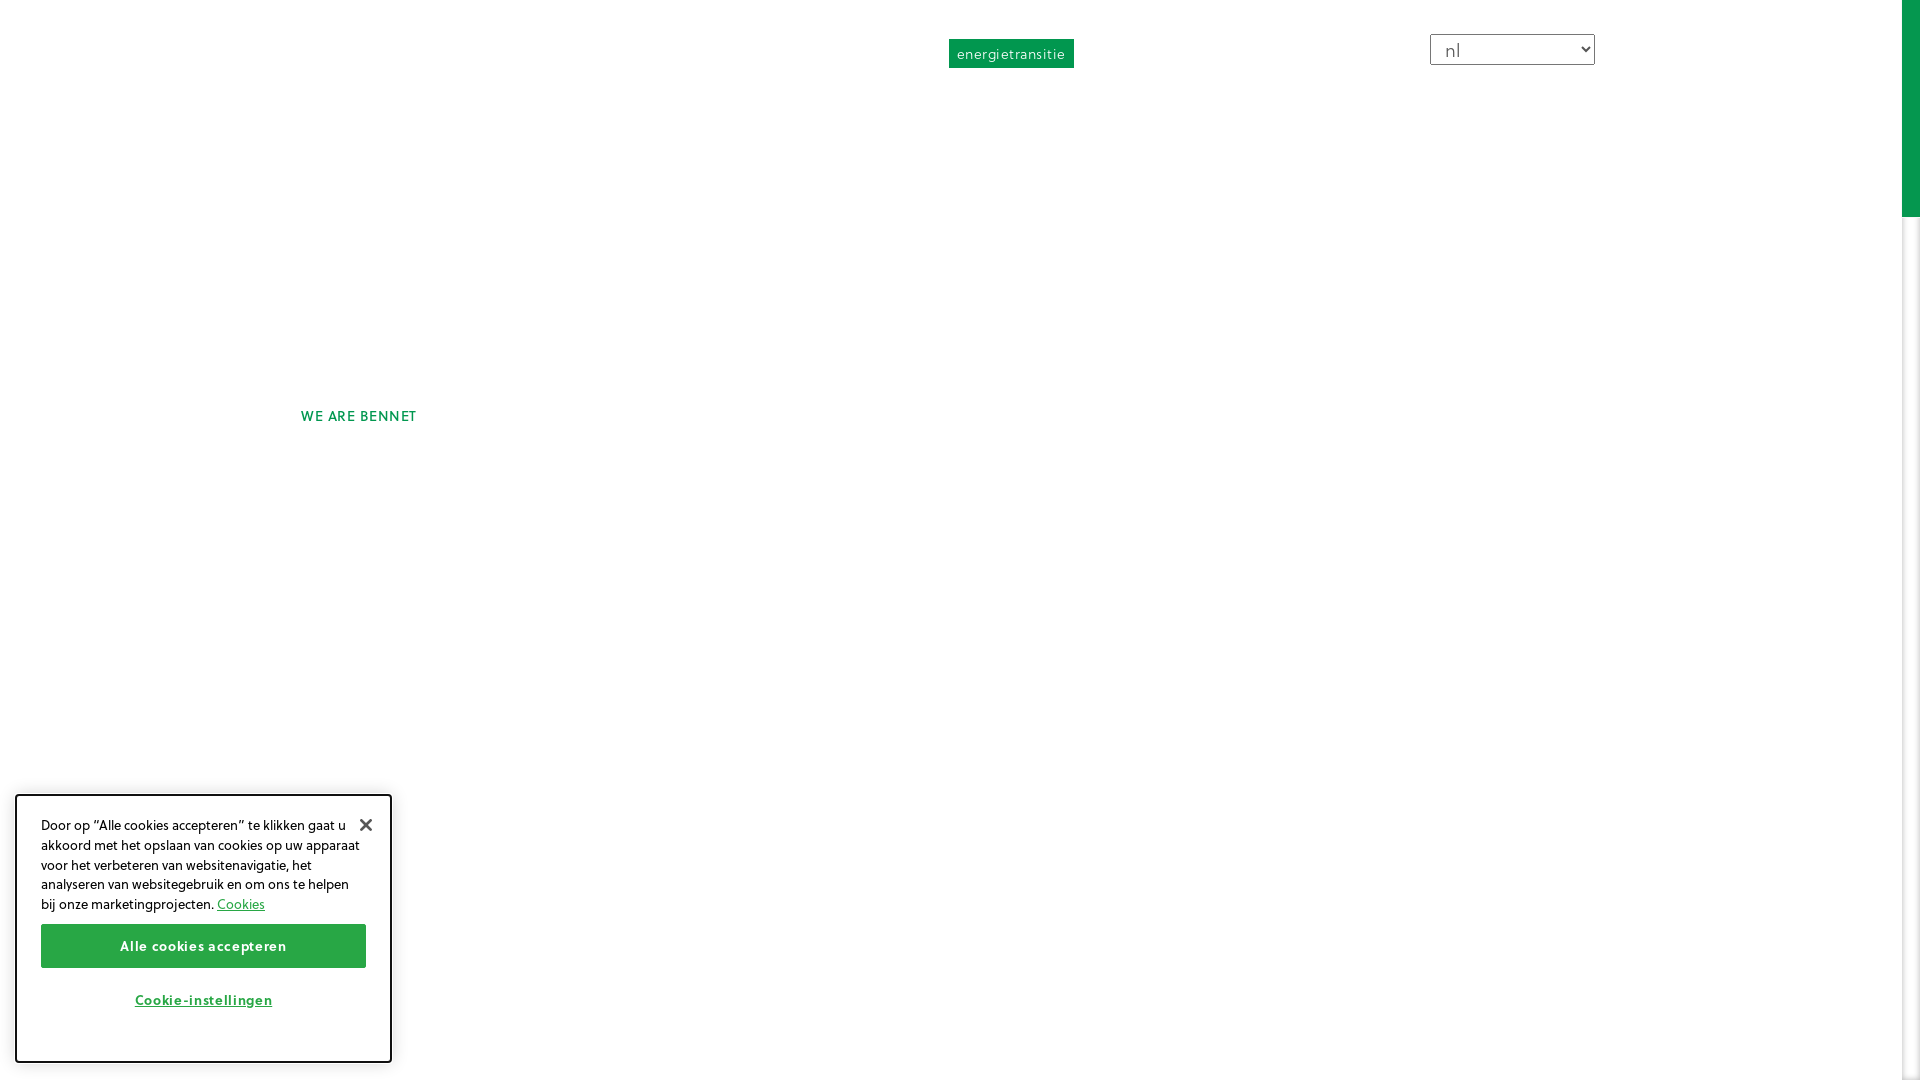 This screenshot has width=1920, height=1080. I want to click on disciplines, so click(1314, 104).